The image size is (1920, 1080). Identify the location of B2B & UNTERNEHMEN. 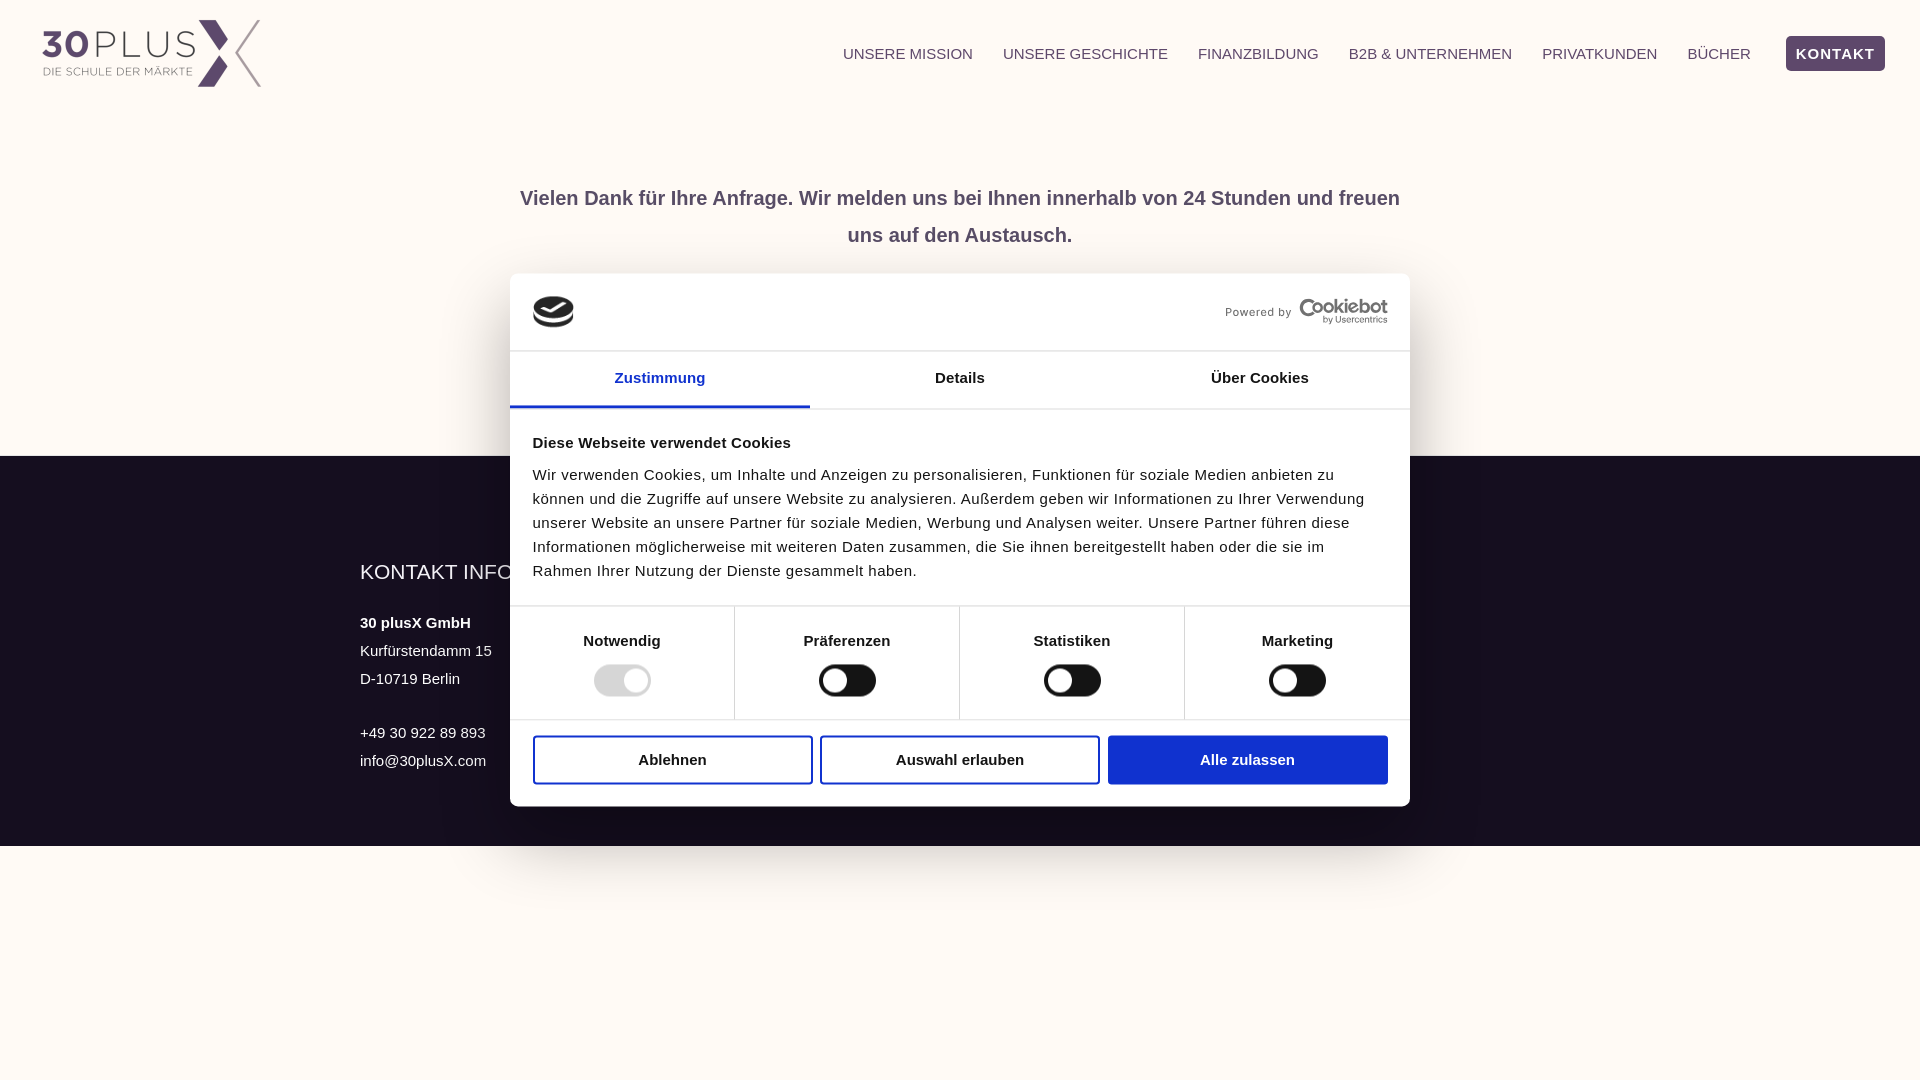
(1430, 52).